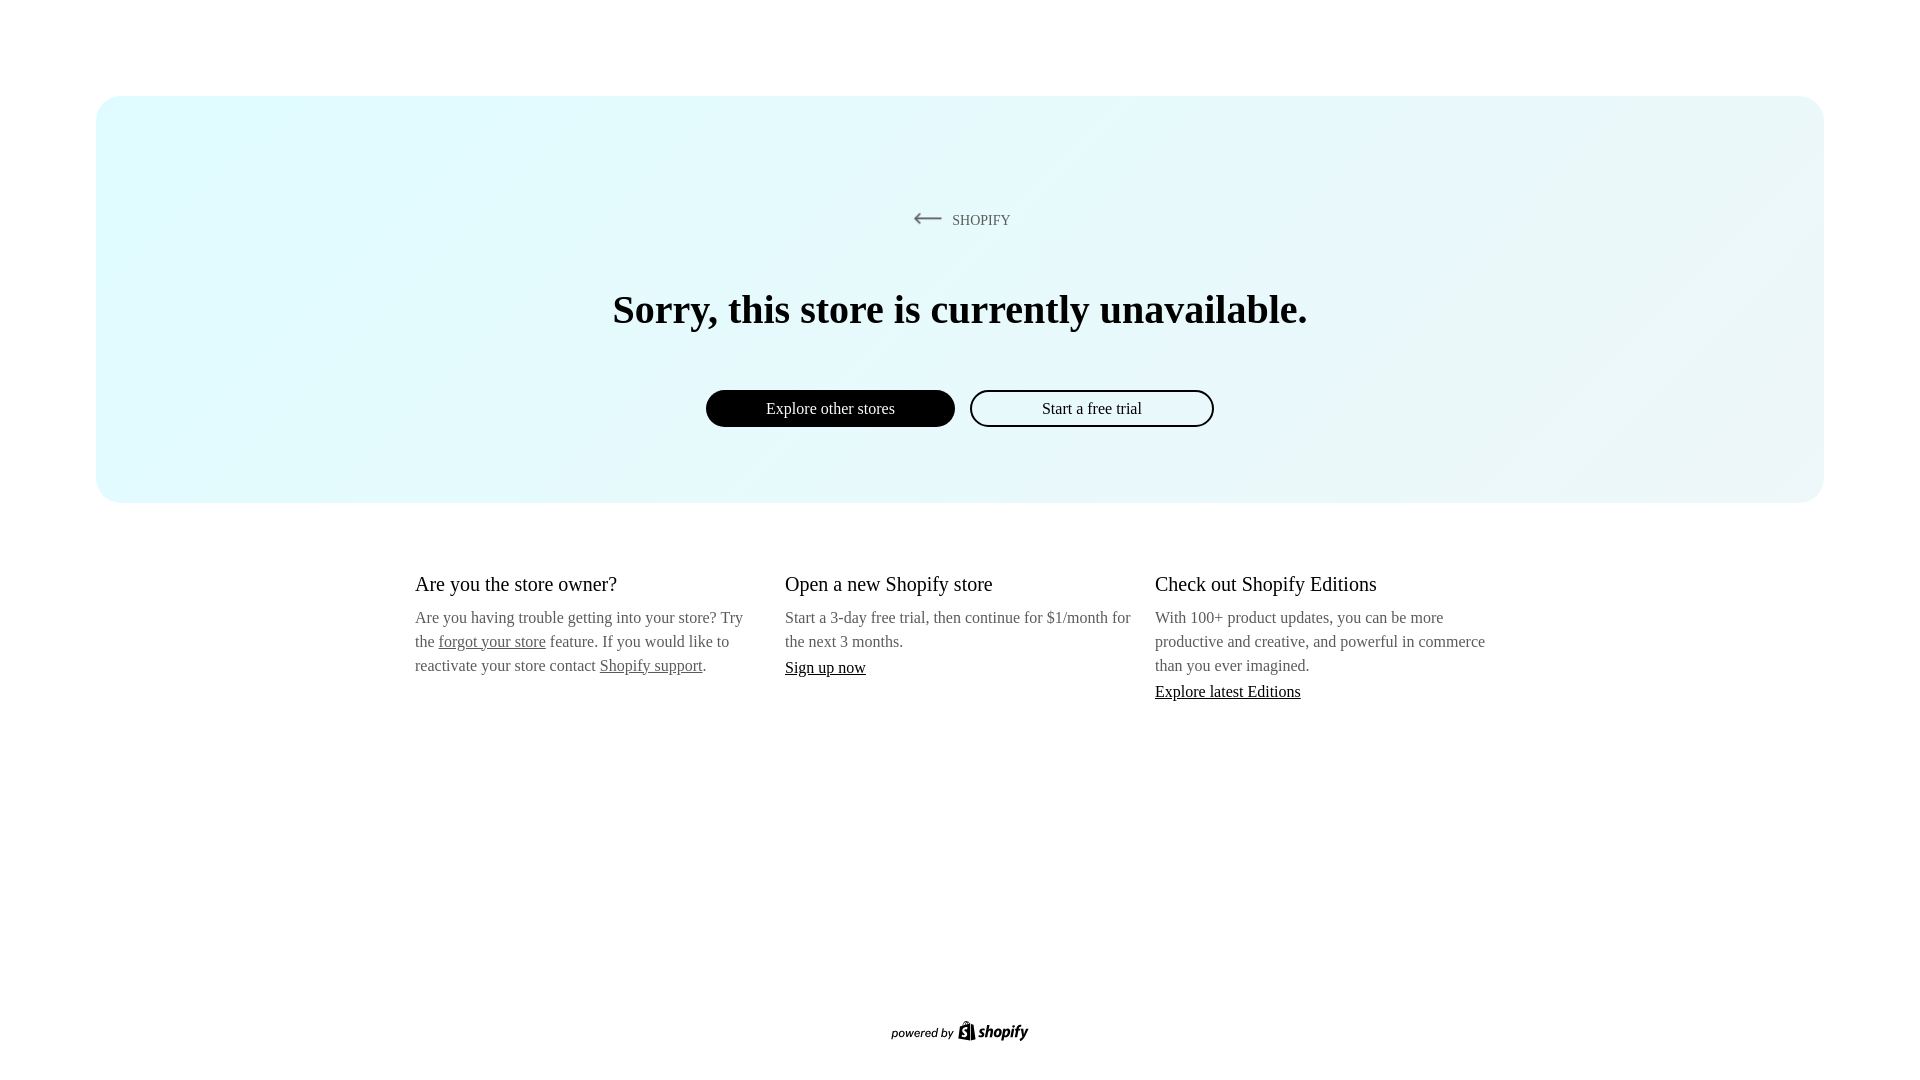  Describe the element at coordinates (830, 408) in the screenshot. I see `Explore other stores` at that location.